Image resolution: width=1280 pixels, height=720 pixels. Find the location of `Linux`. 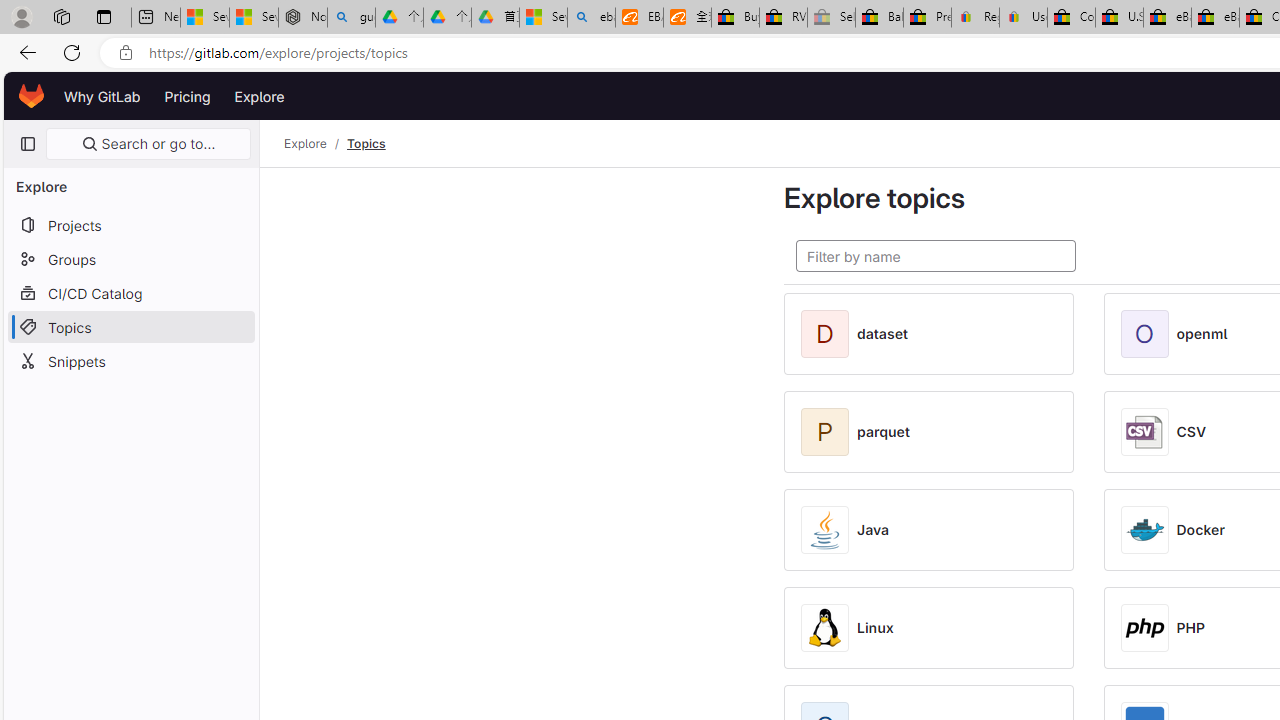

Linux is located at coordinates (875, 628).